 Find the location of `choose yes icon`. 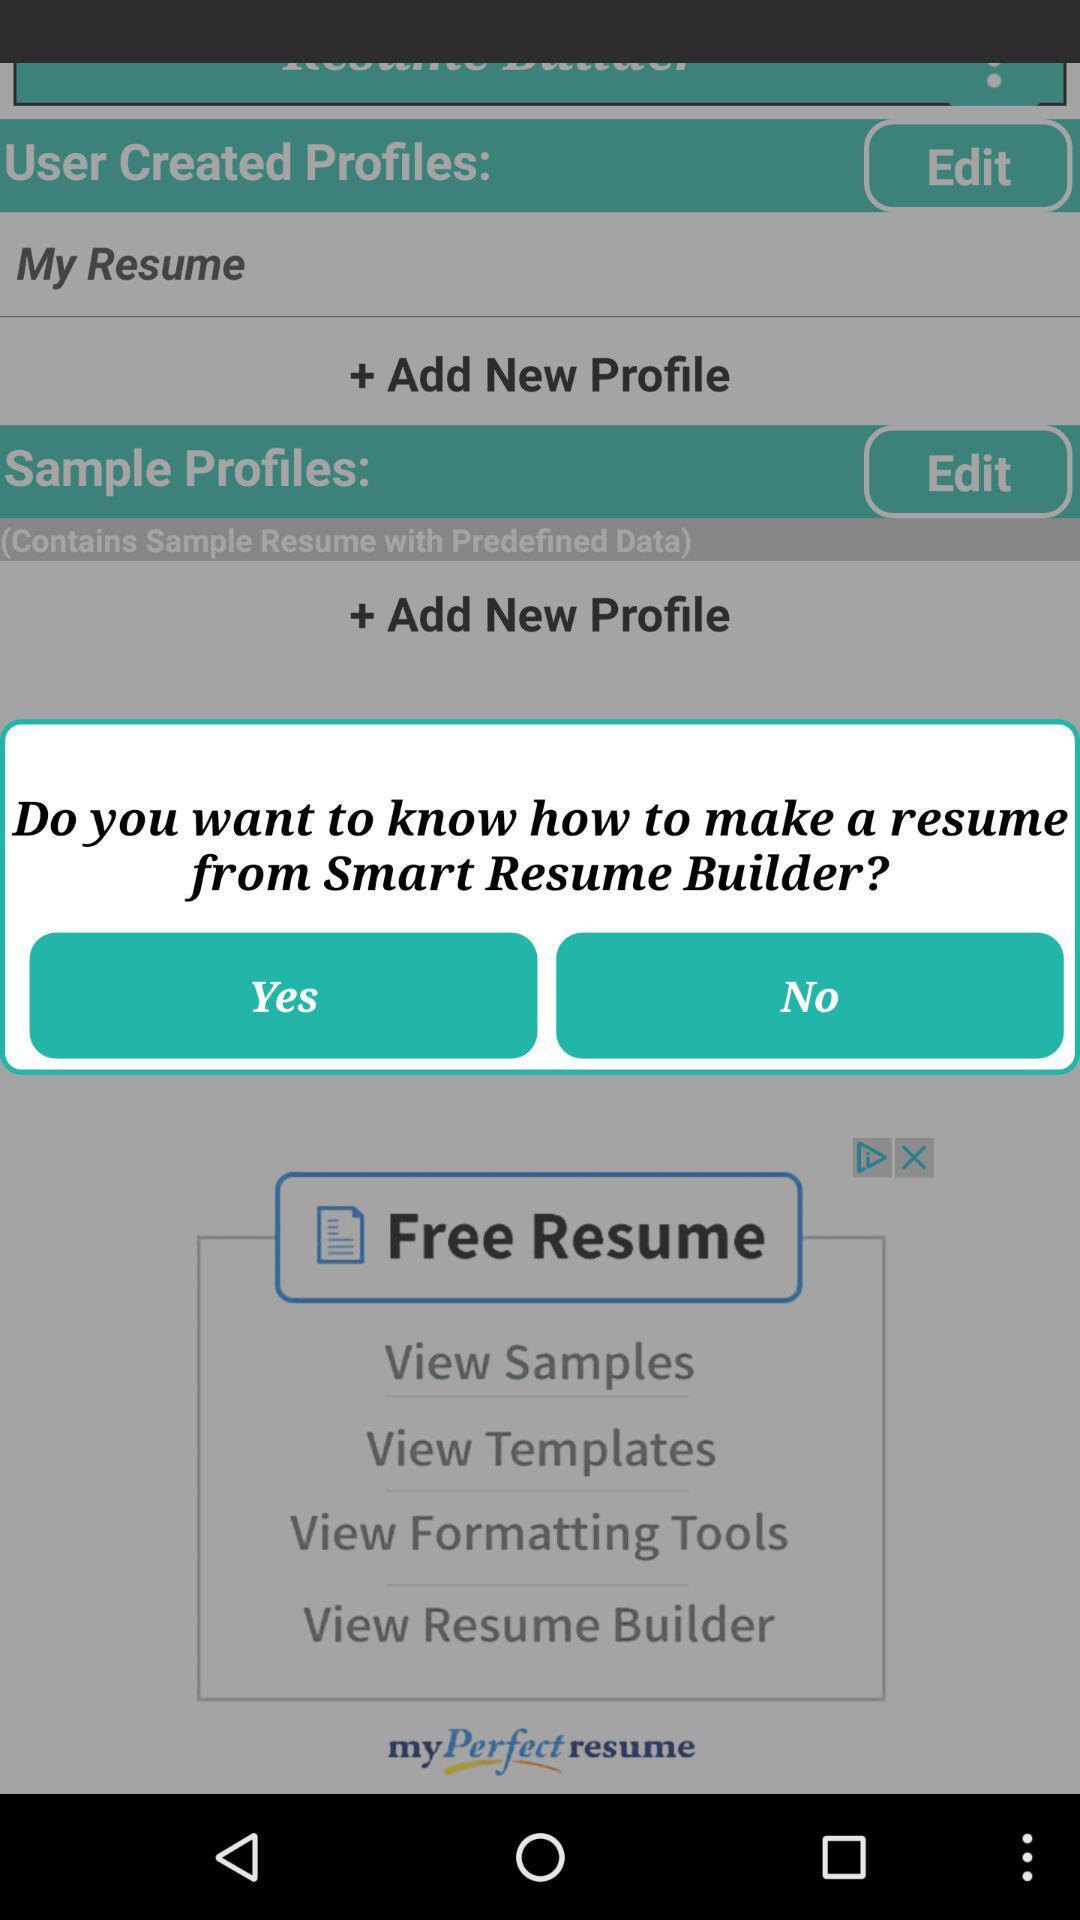

choose yes icon is located at coordinates (284, 996).